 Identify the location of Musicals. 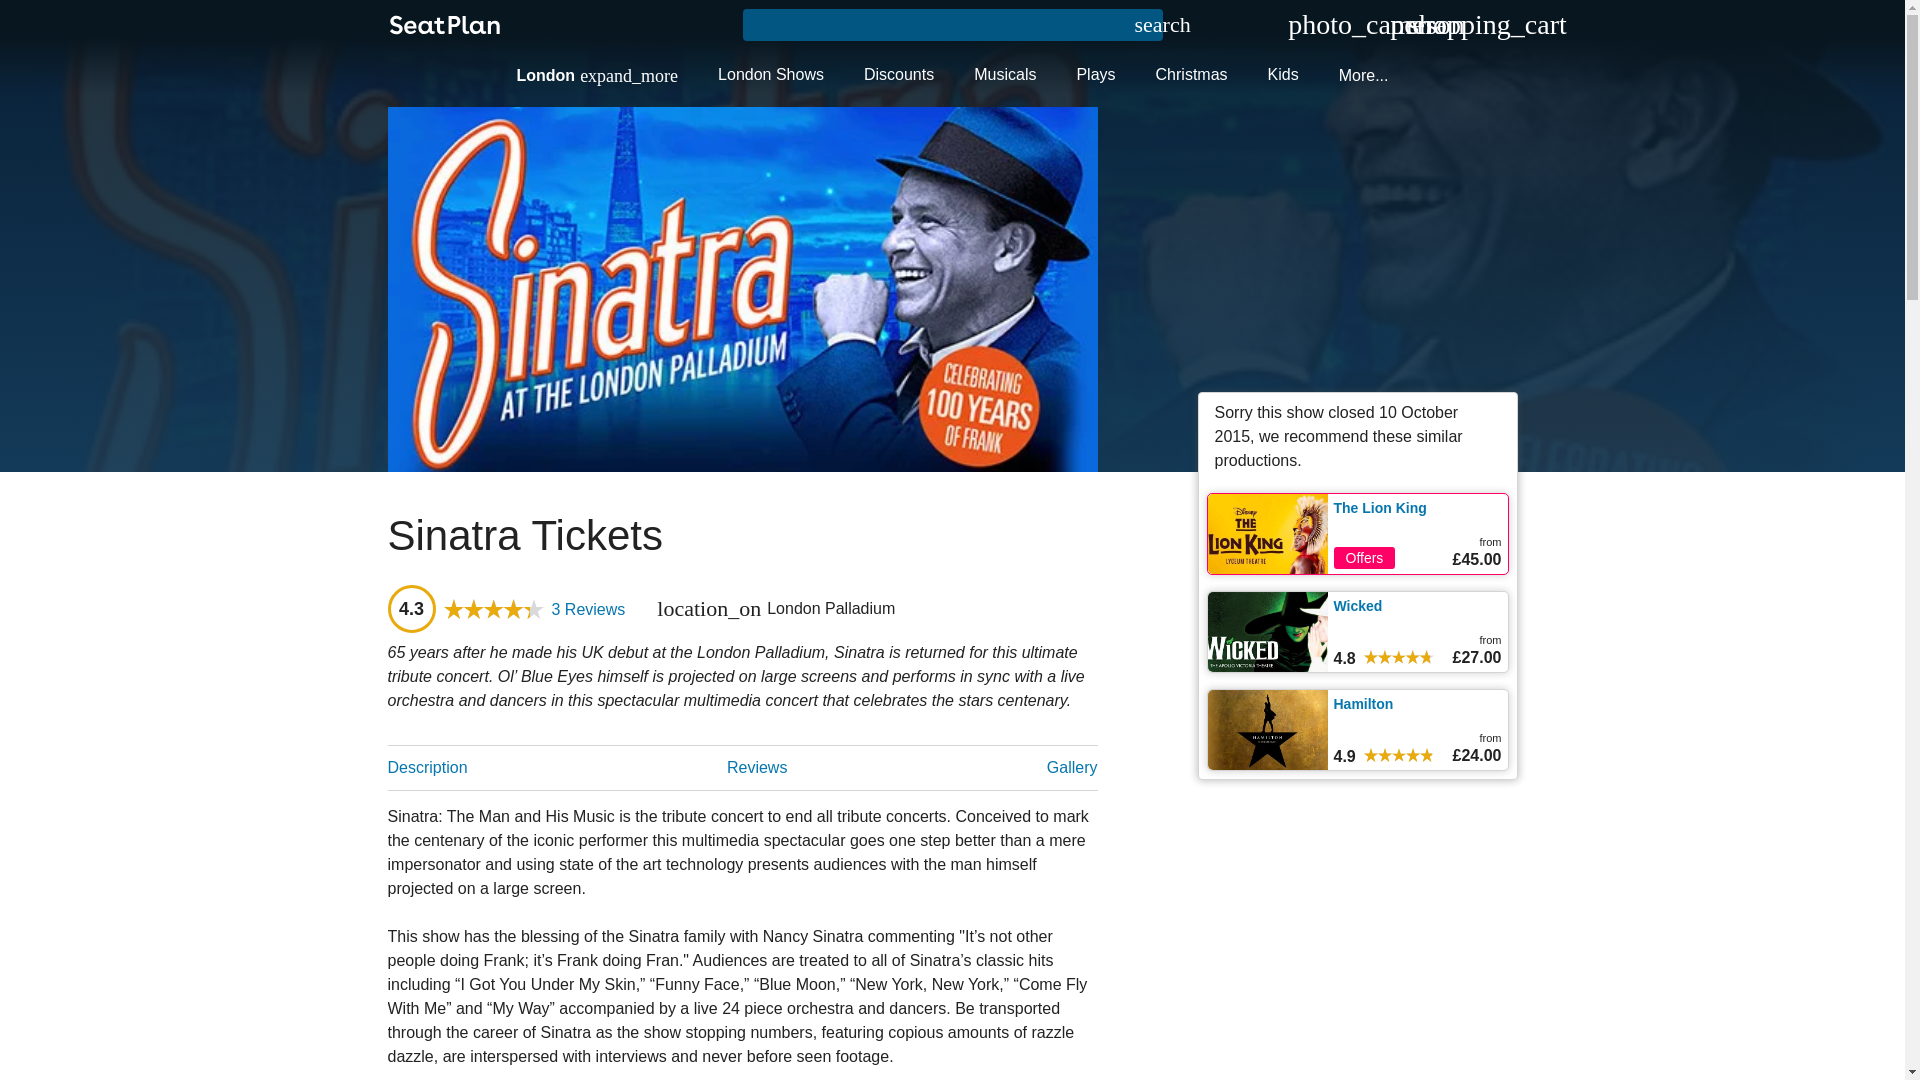
(1005, 74).